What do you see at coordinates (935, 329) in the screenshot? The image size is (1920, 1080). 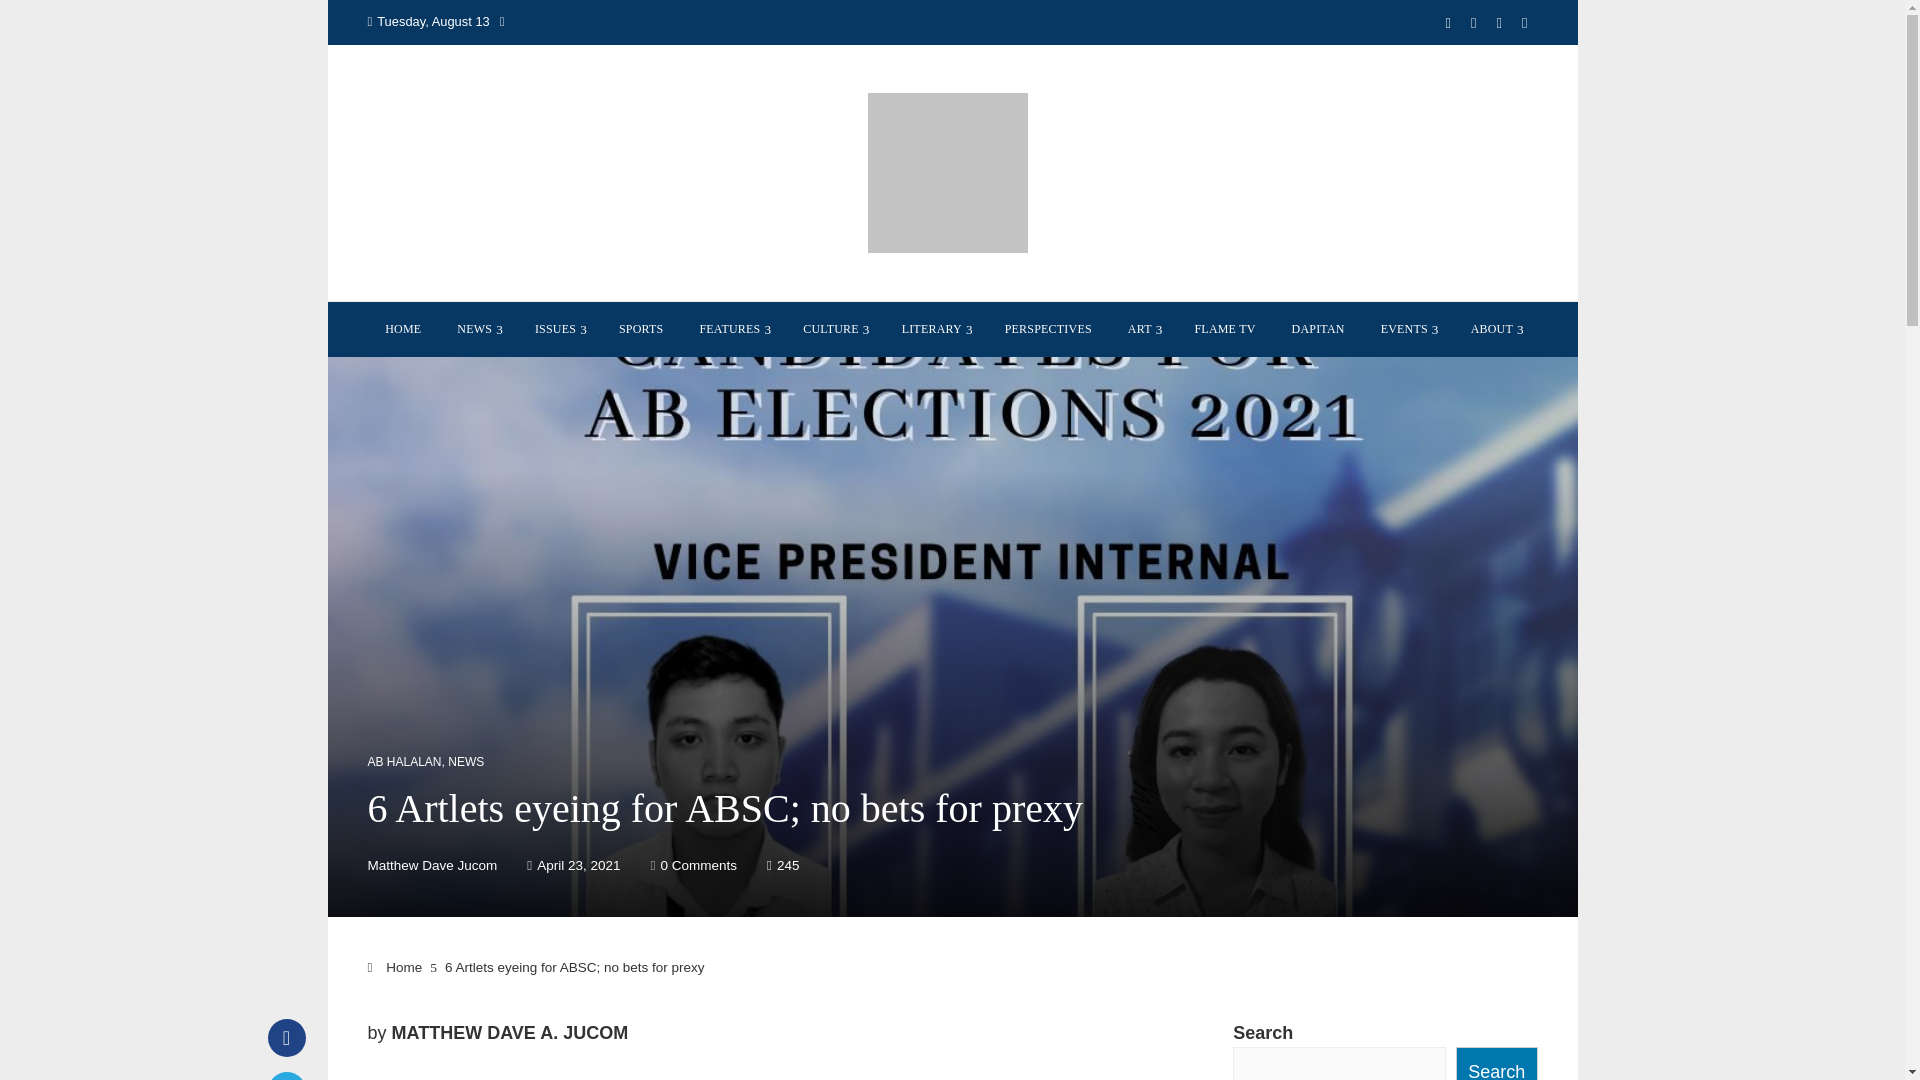 I see `LITERARY` at bounding box center [935, 329].